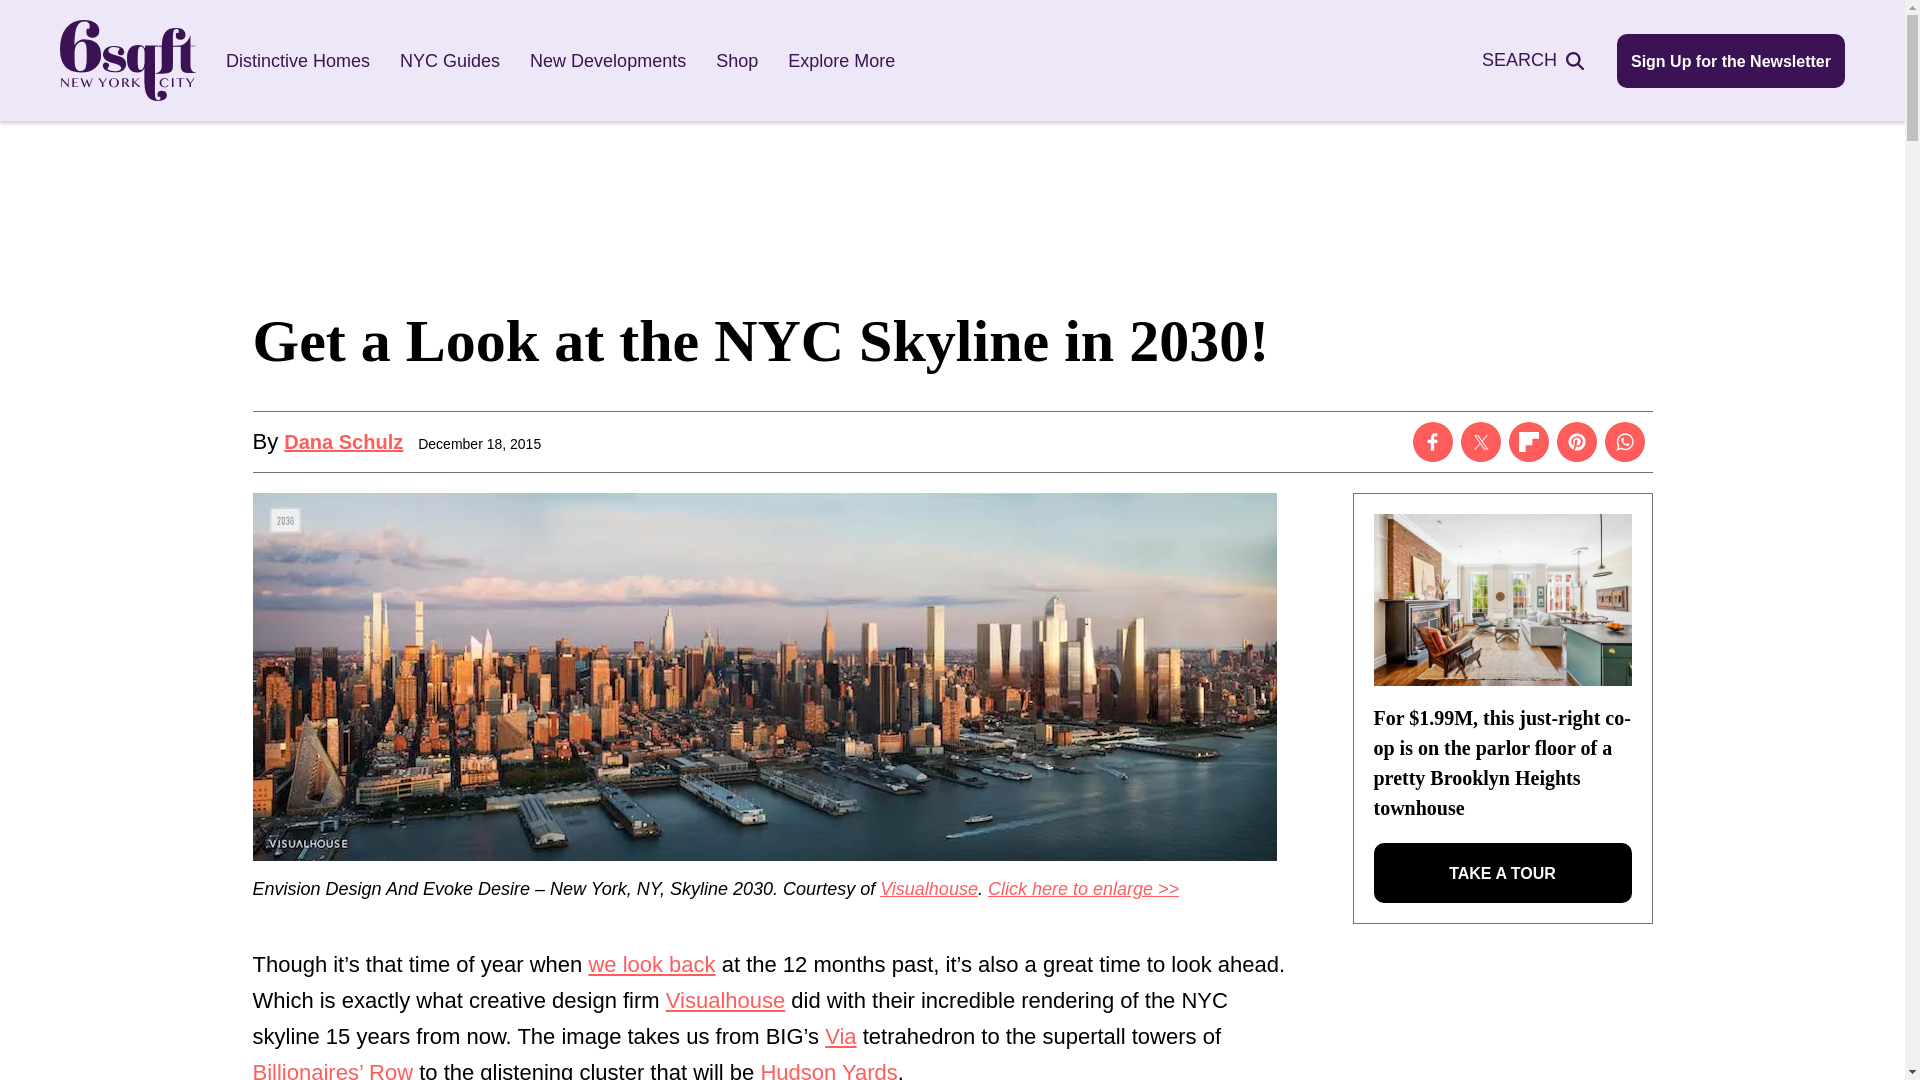 The height and width of the screenshot is (1080, 1920). What do you see at coordinates (726, 1000) in the screenshot?
I see `Visualhouse` at bounding box center [726, 1000].